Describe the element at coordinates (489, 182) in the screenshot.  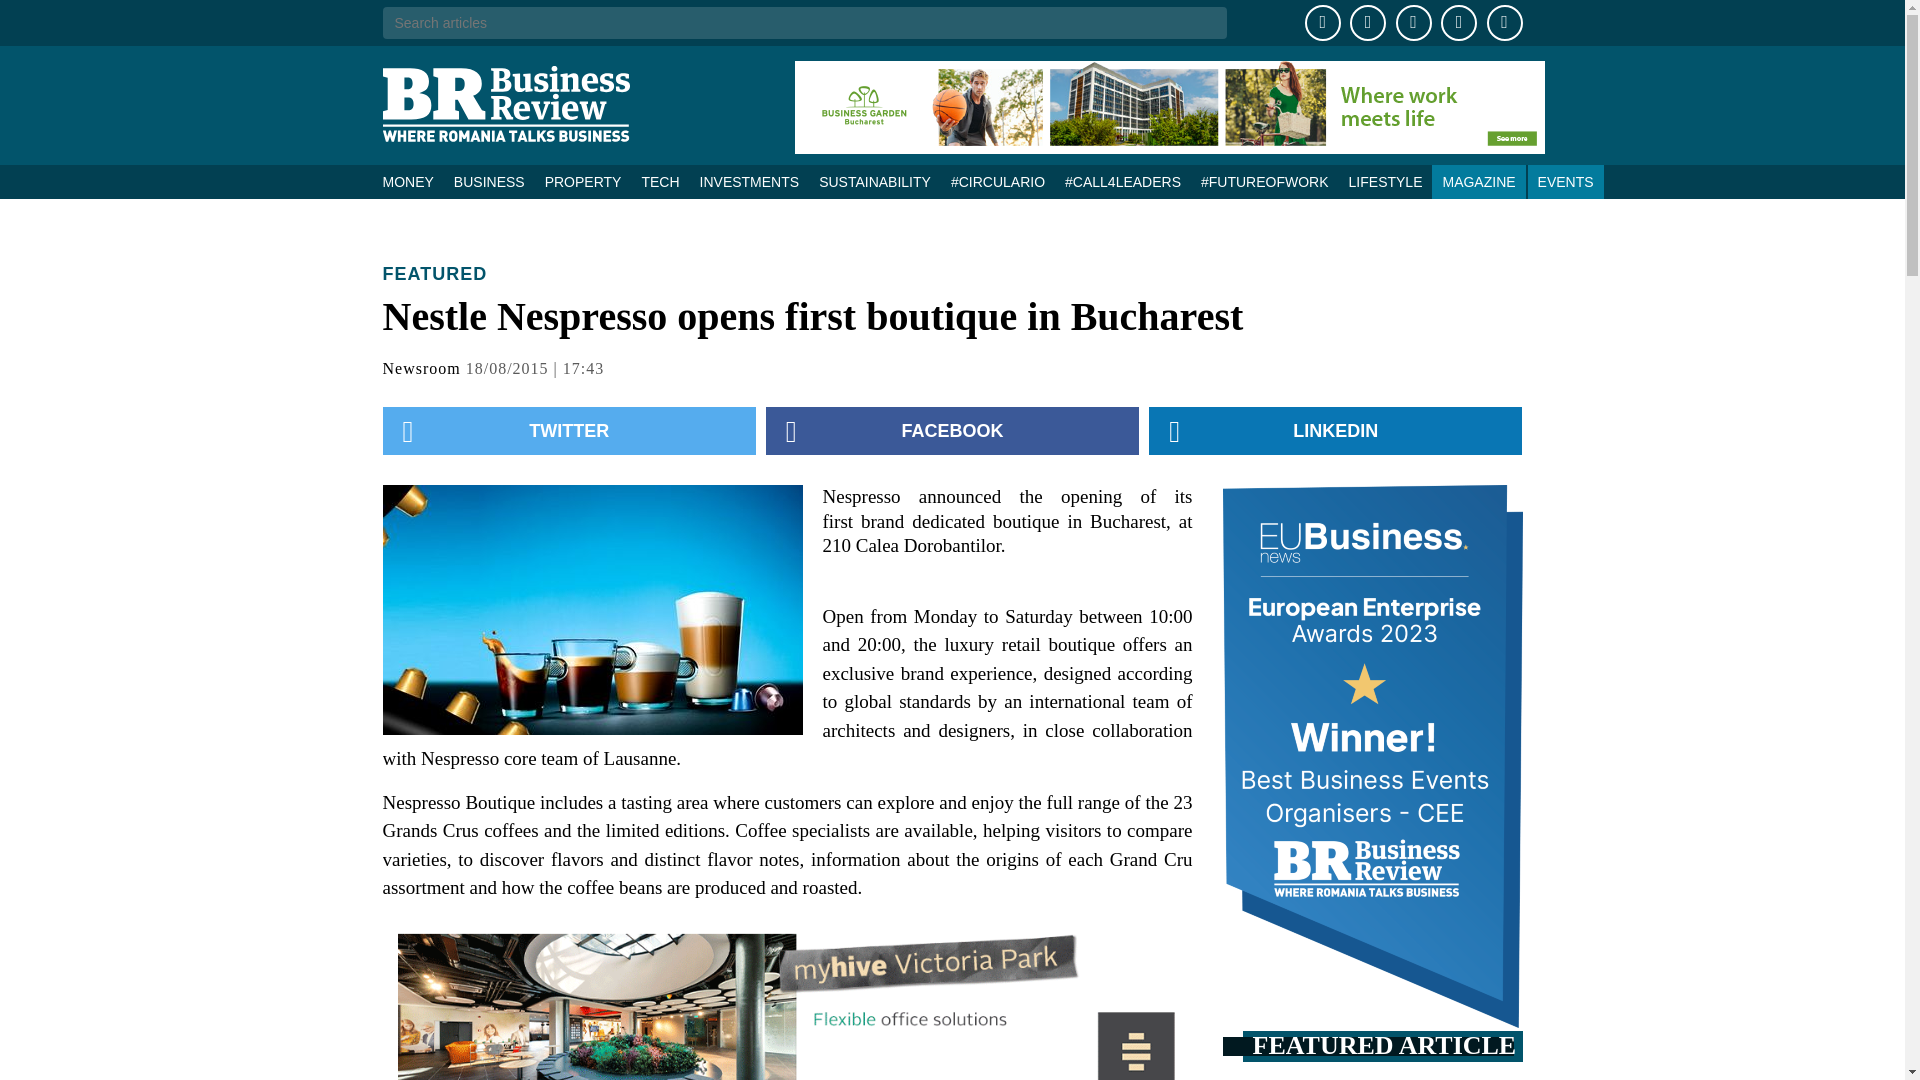
I see `BUSINESS` at that location.